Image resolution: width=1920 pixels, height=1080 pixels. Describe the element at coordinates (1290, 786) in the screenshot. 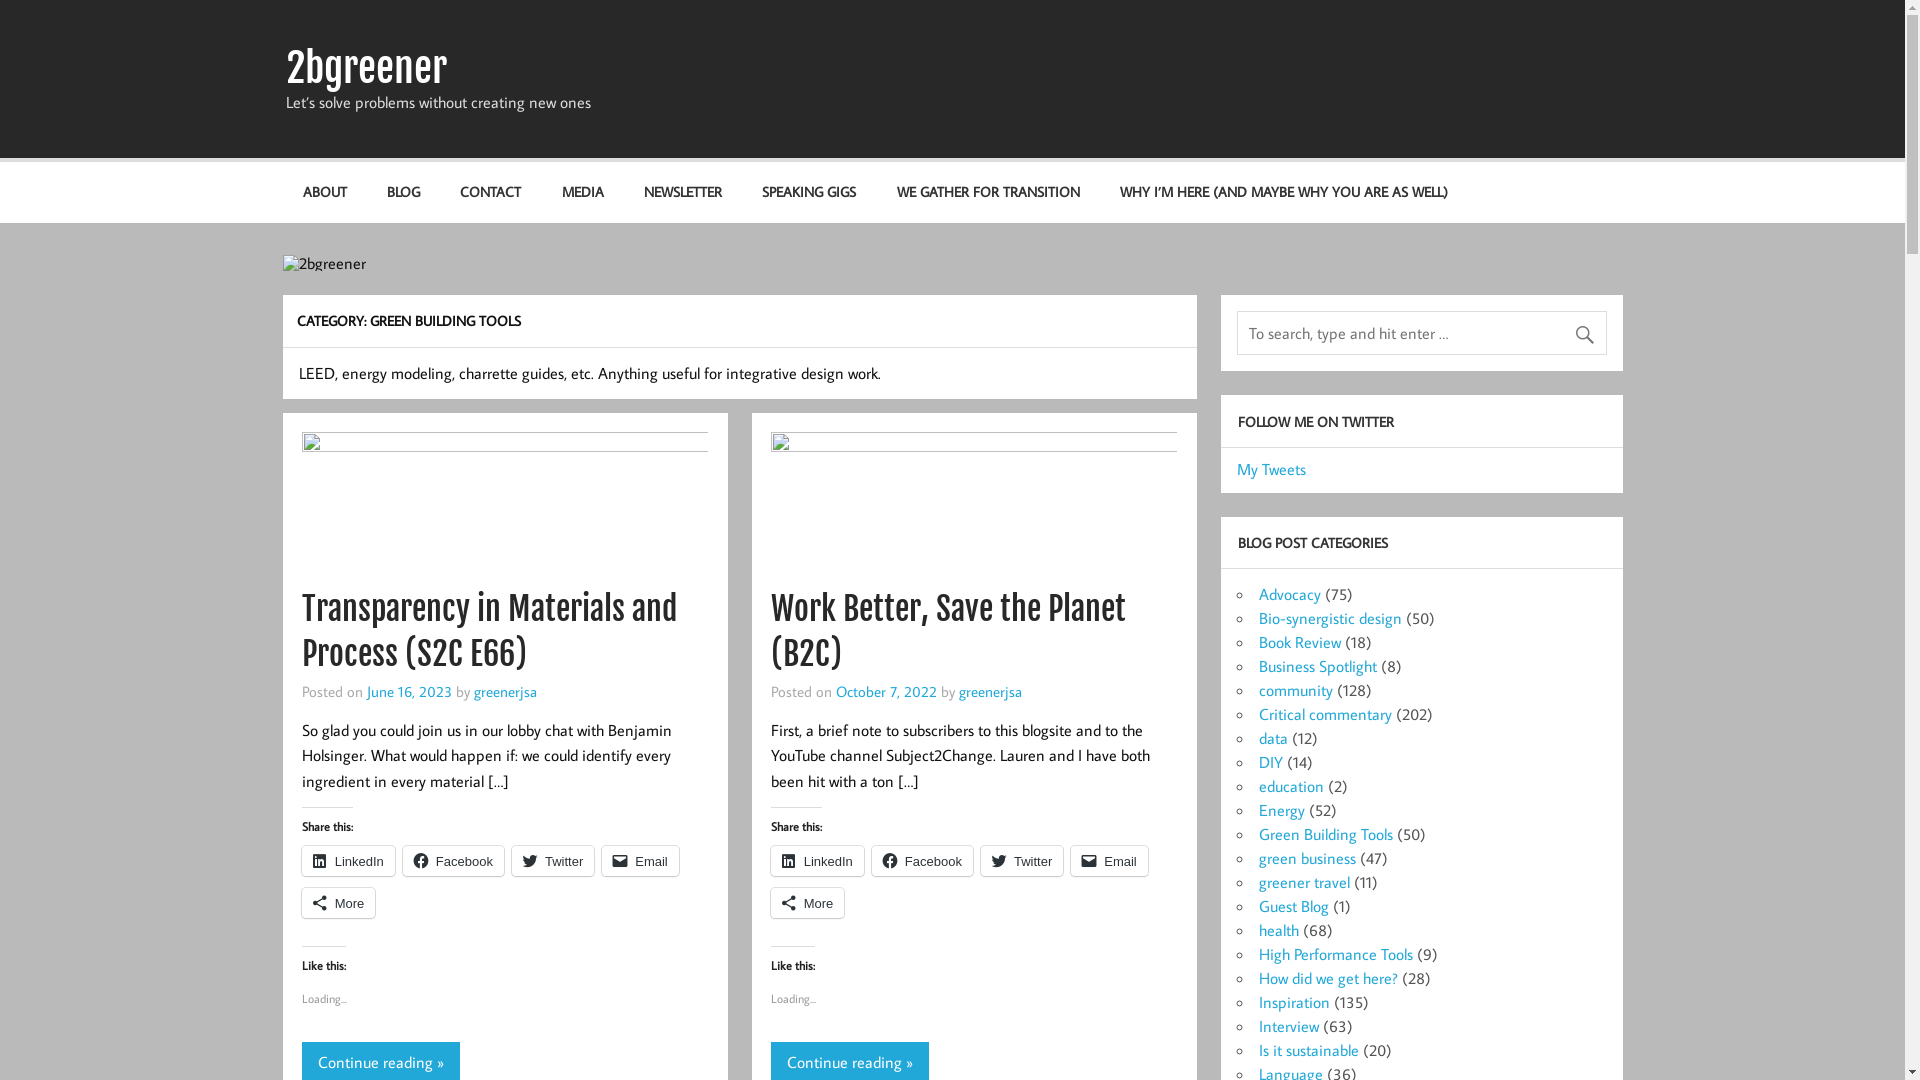

I see `education` at that location.